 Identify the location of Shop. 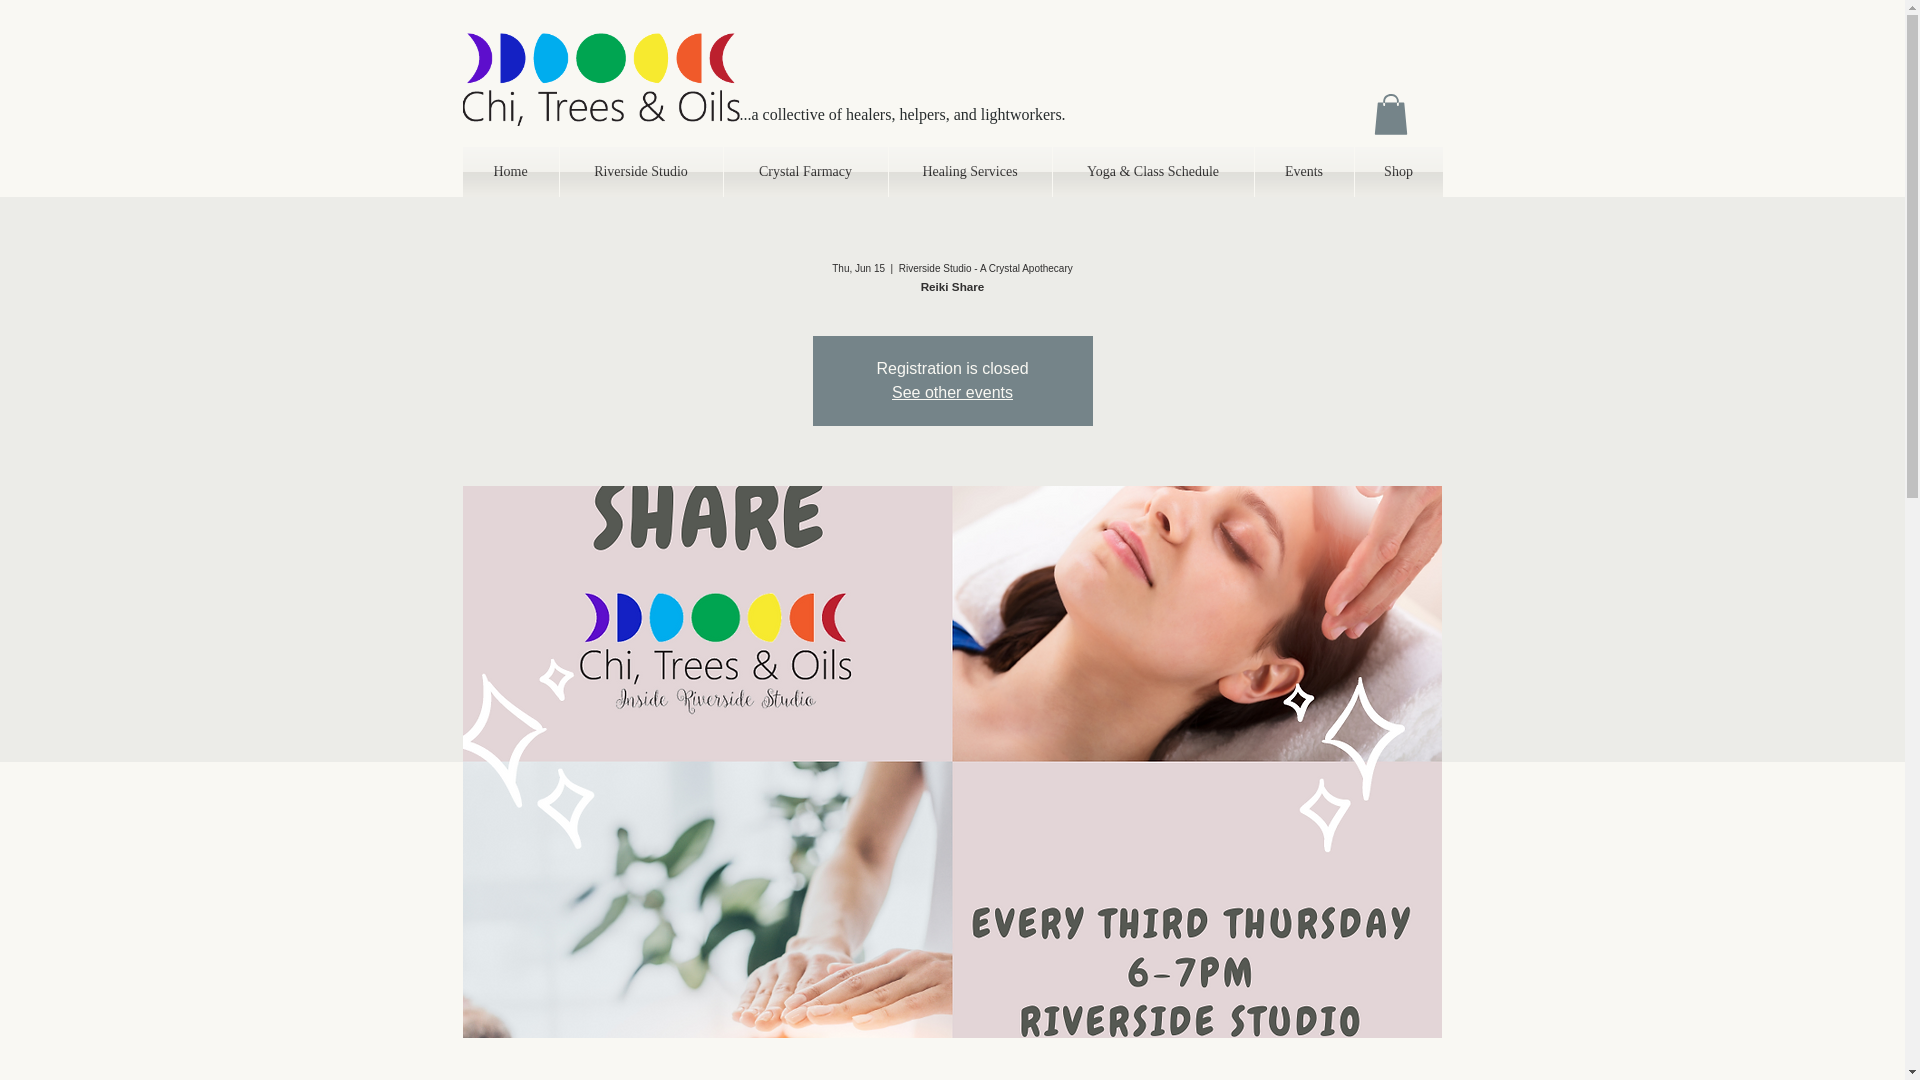
(1397, 171).